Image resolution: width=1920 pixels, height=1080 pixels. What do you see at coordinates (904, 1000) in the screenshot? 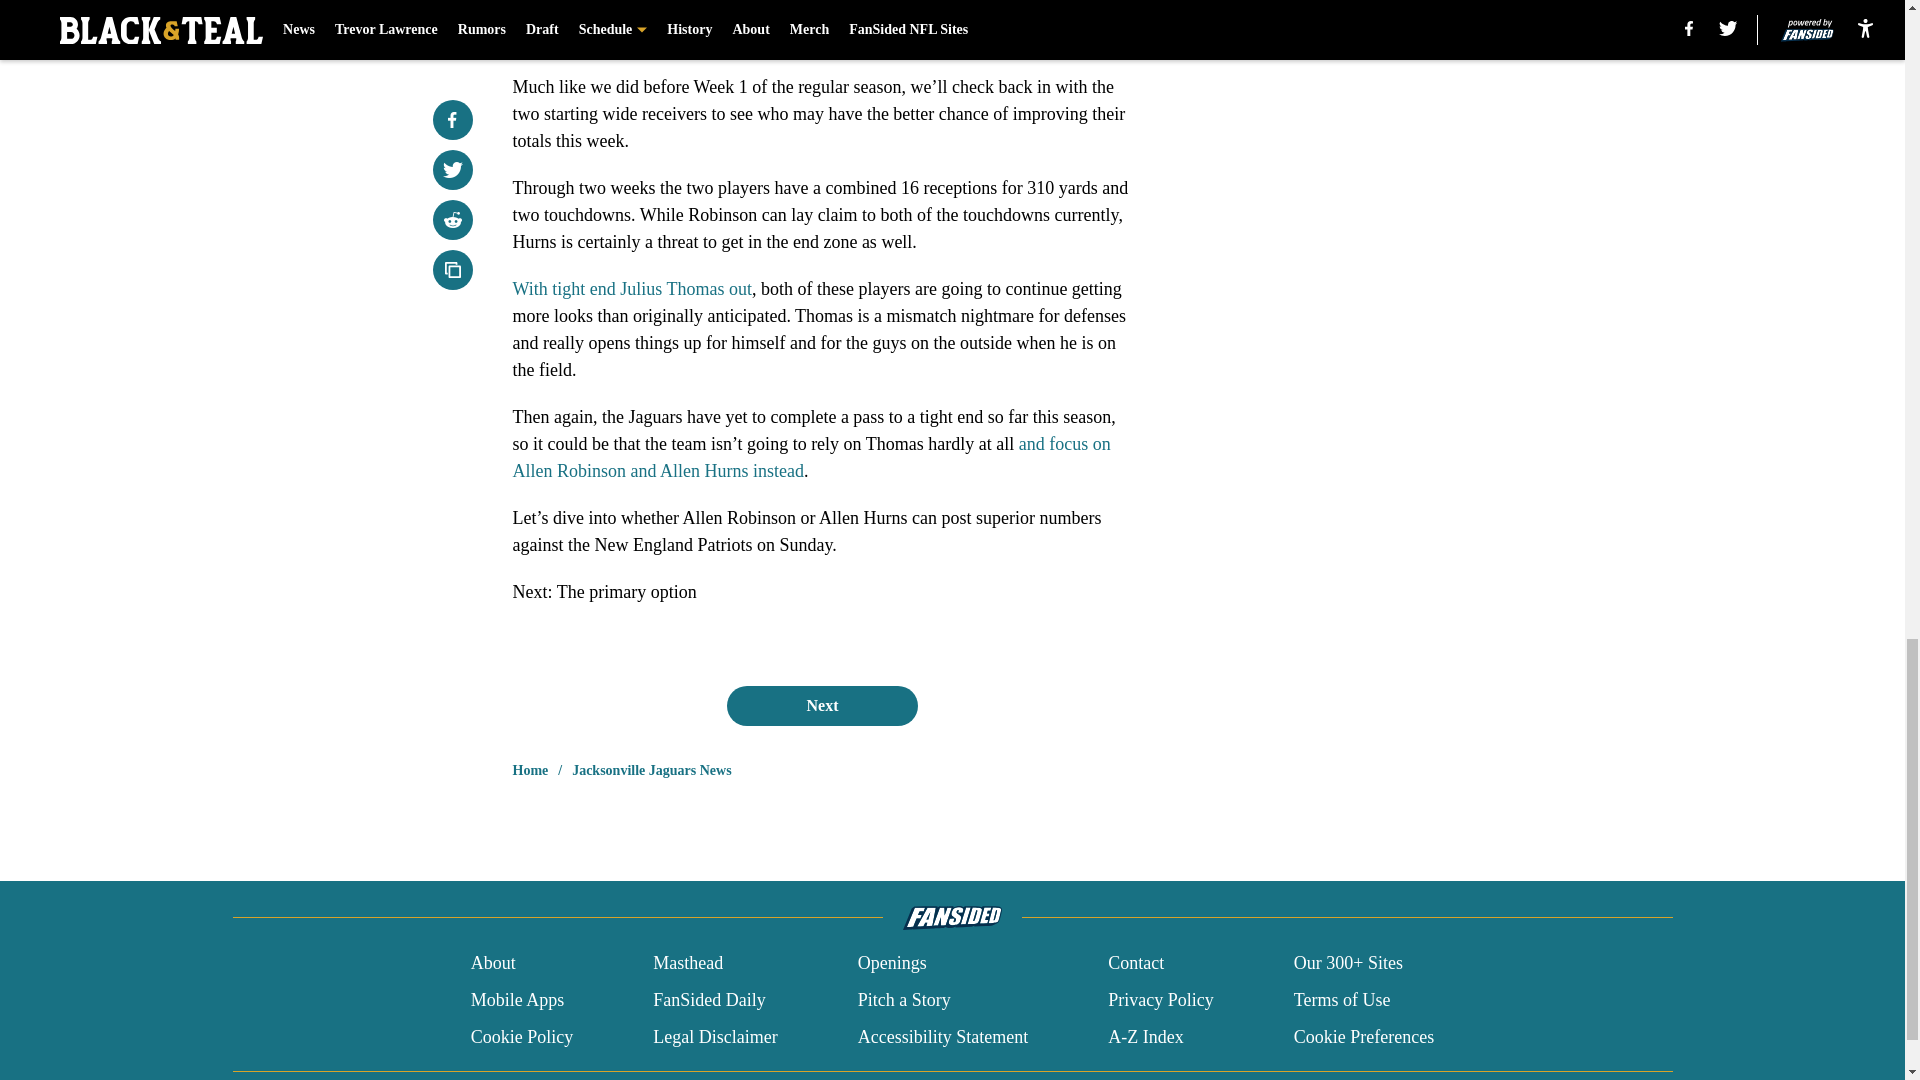
I see `Pitch a Story` at bounding box center [904, 1000].